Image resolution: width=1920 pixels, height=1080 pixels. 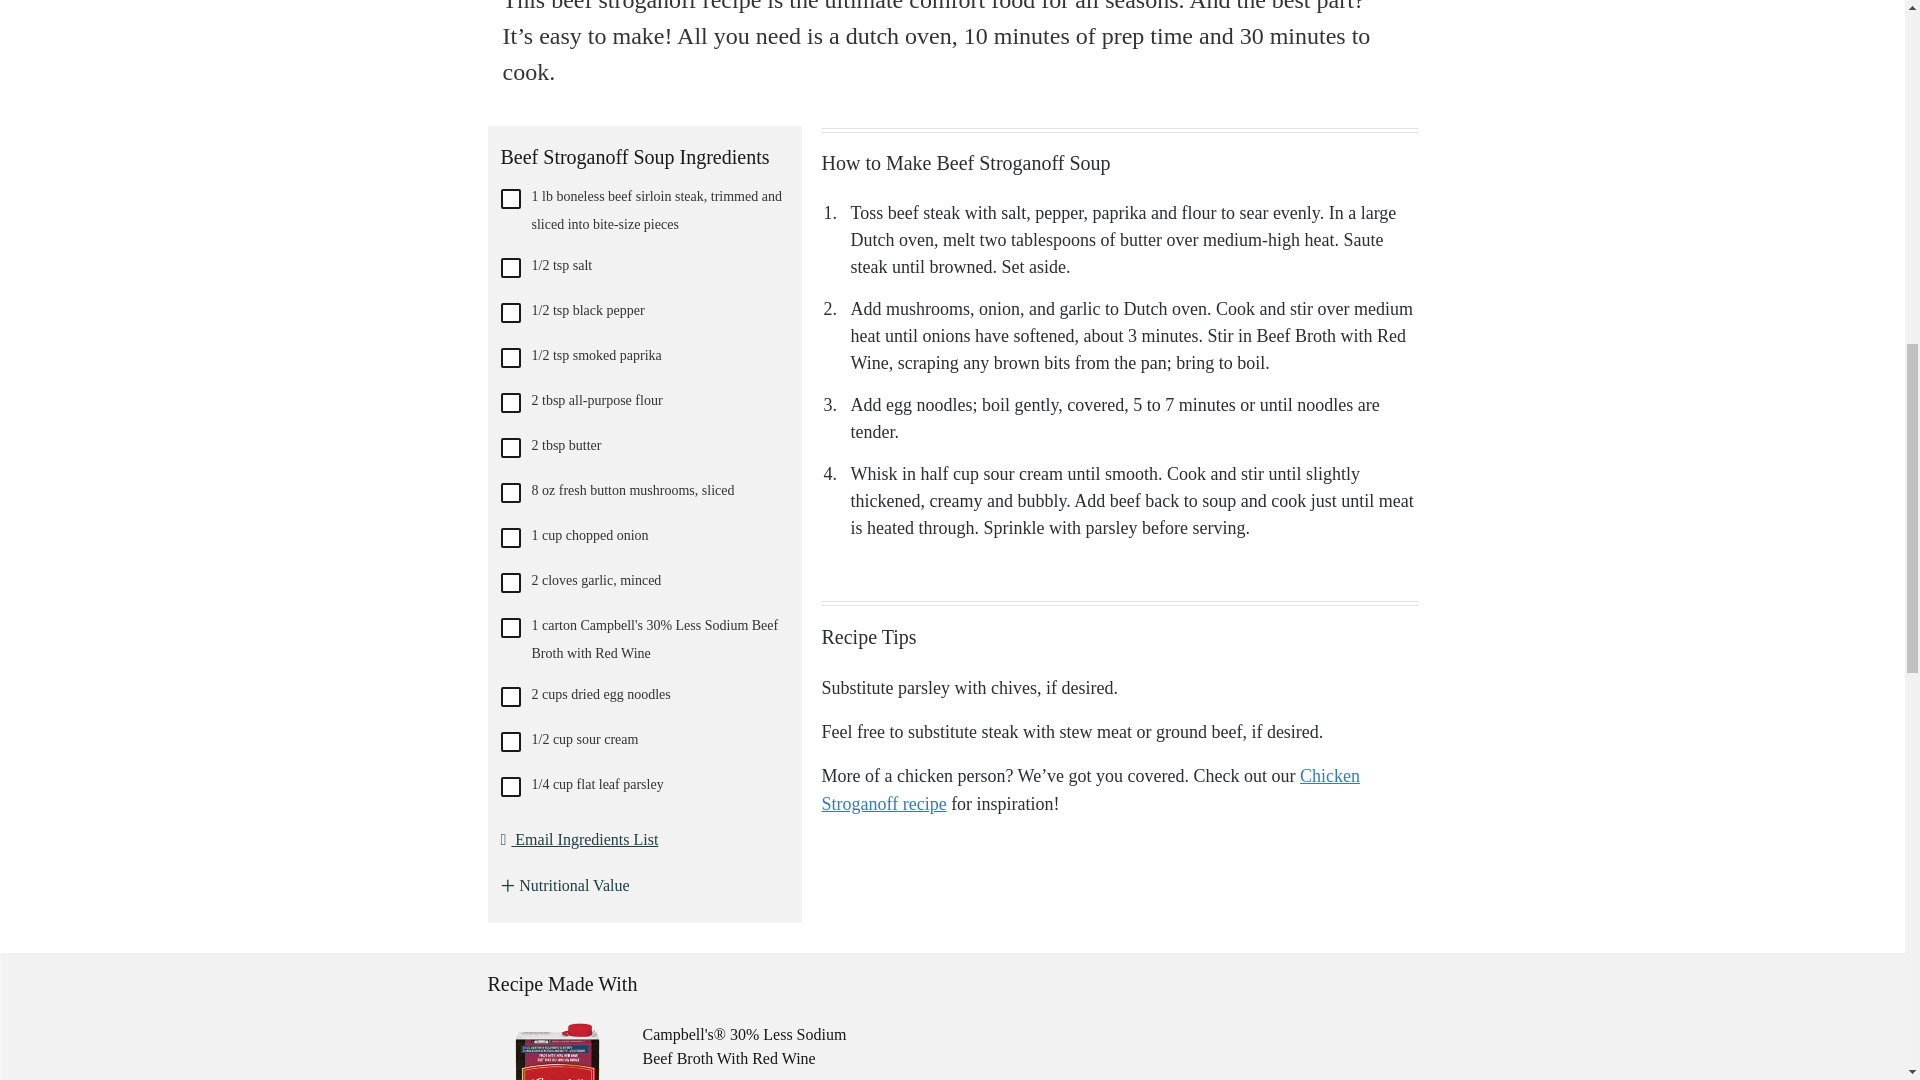 What do you see at coordinates (510, 696) in the screenshot?
I see `on` at bounding box center [510, 696].